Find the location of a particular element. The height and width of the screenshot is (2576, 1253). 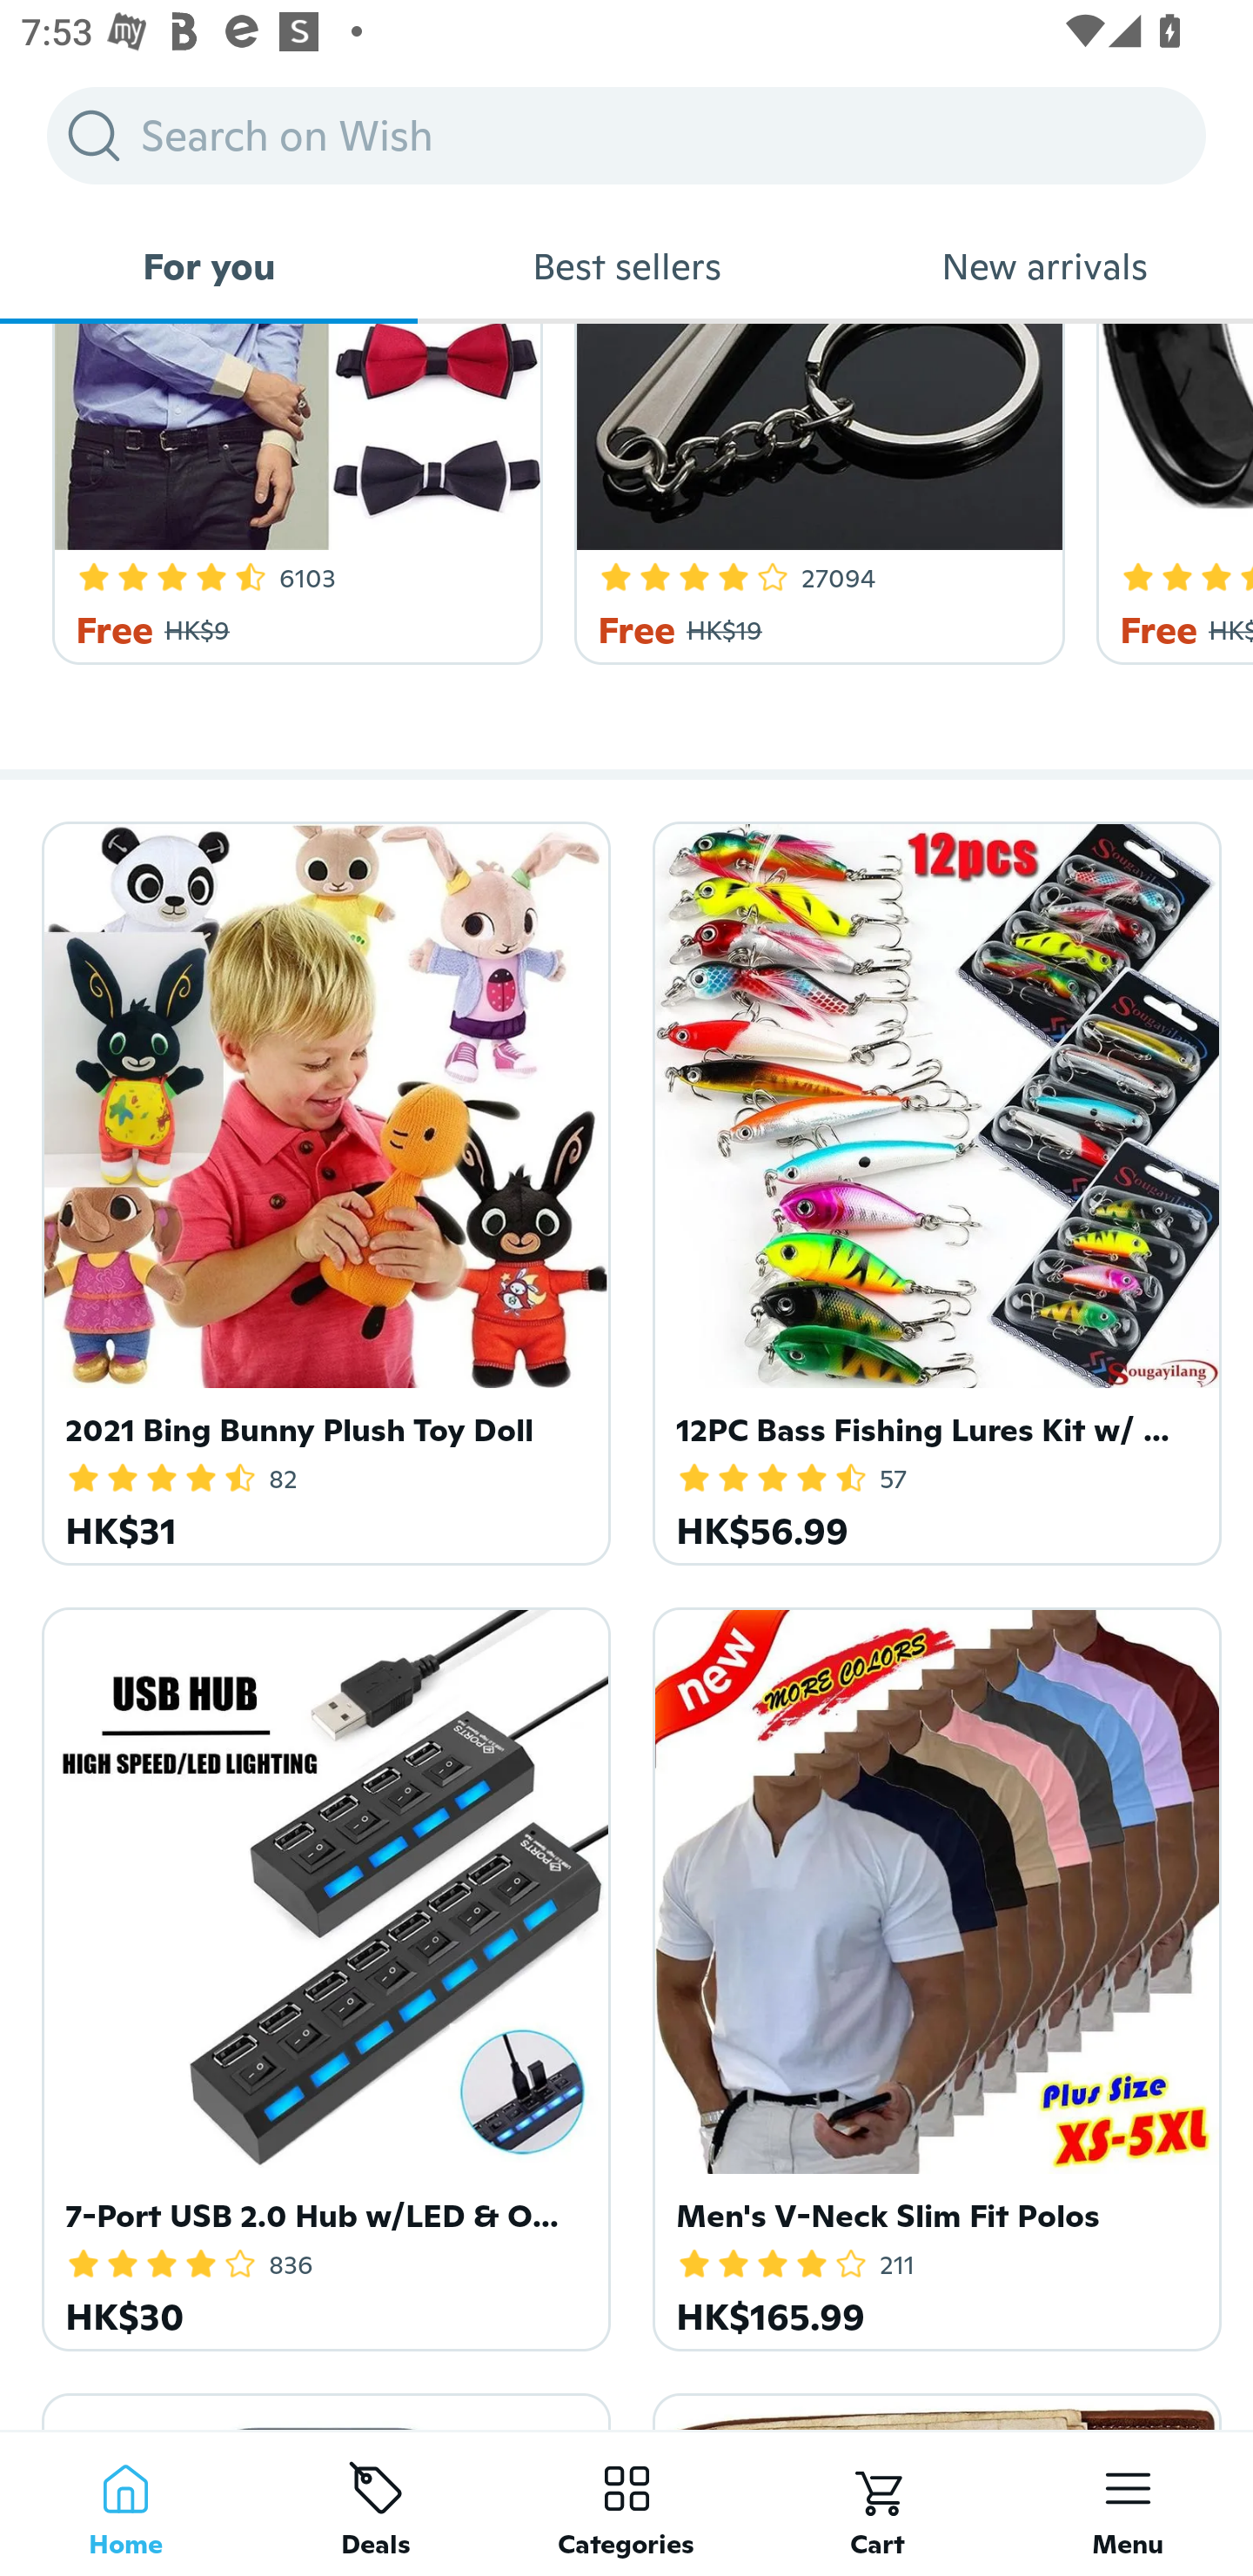

Cart is located at coordinates (877, 2503).